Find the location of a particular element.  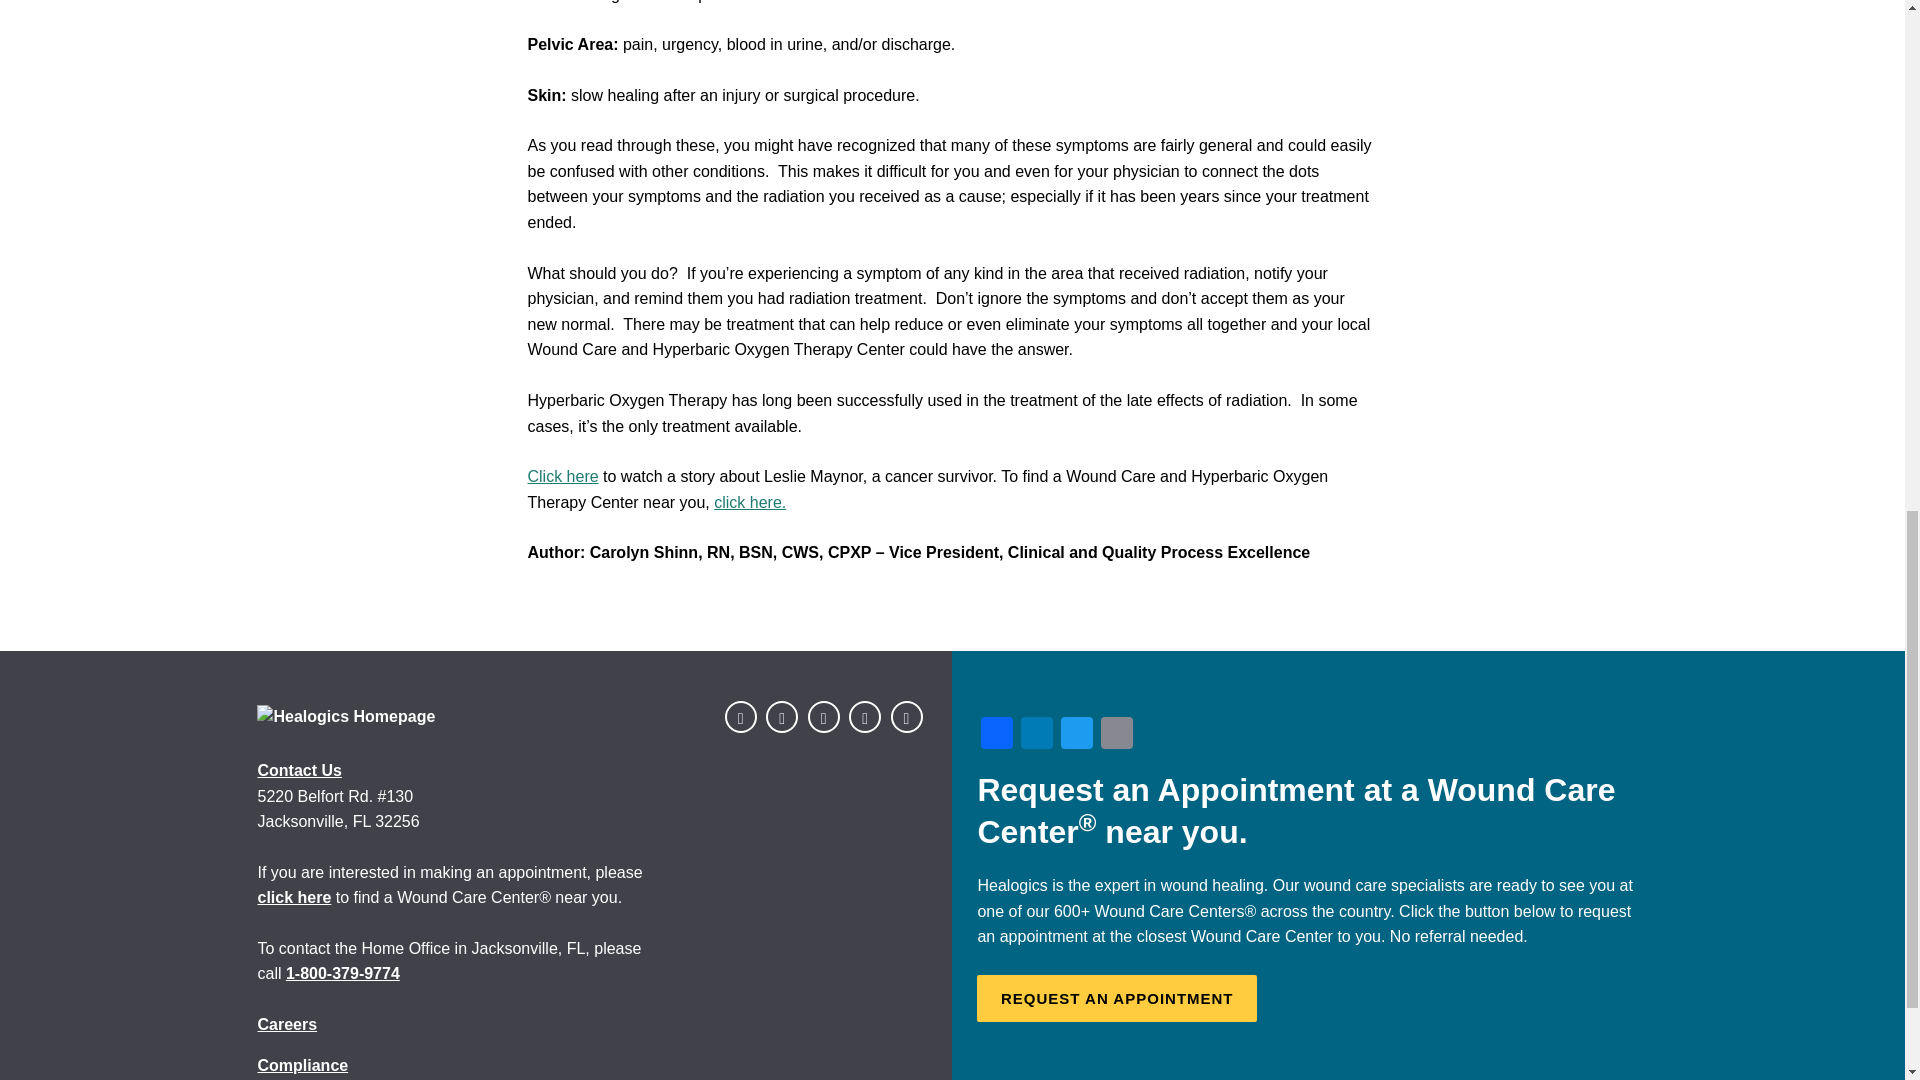

Facebook is located at coordinates (997, 735).